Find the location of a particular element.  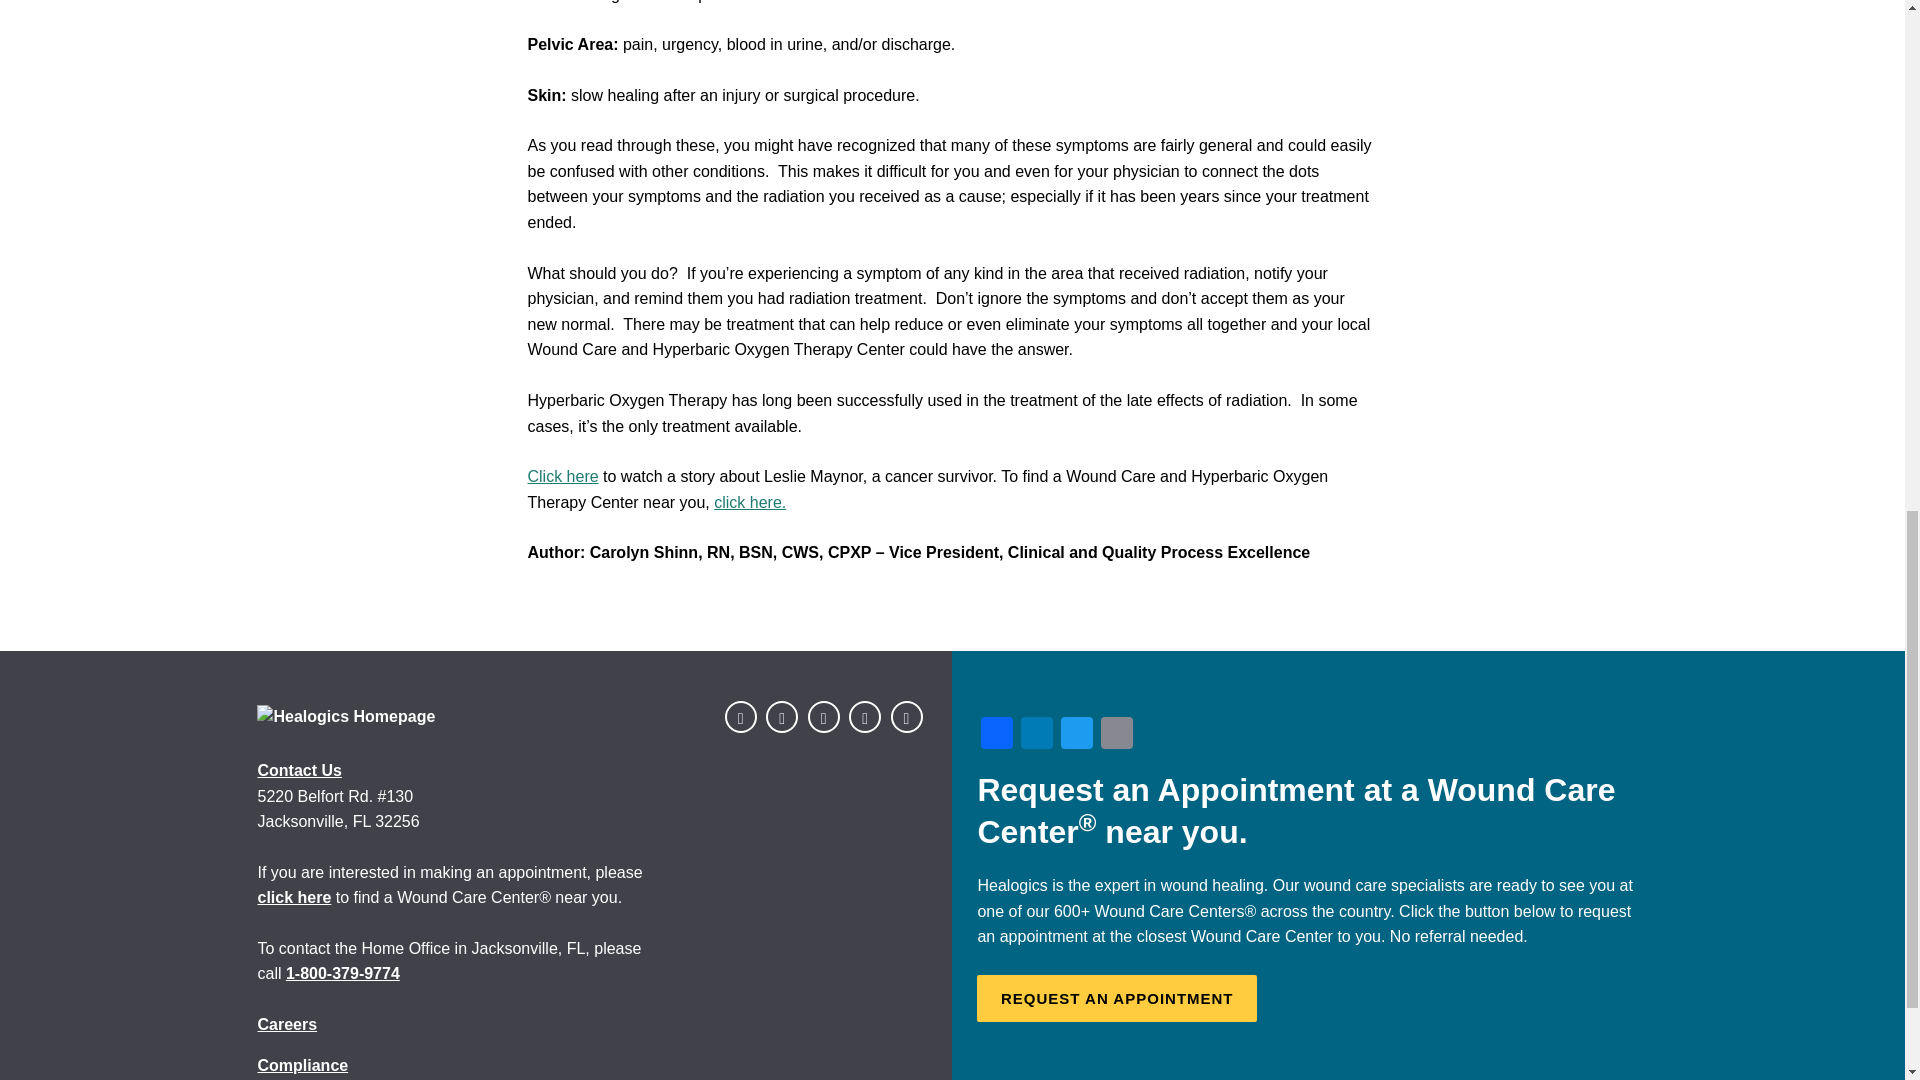

Facebook is located at coordinates (997, 735).